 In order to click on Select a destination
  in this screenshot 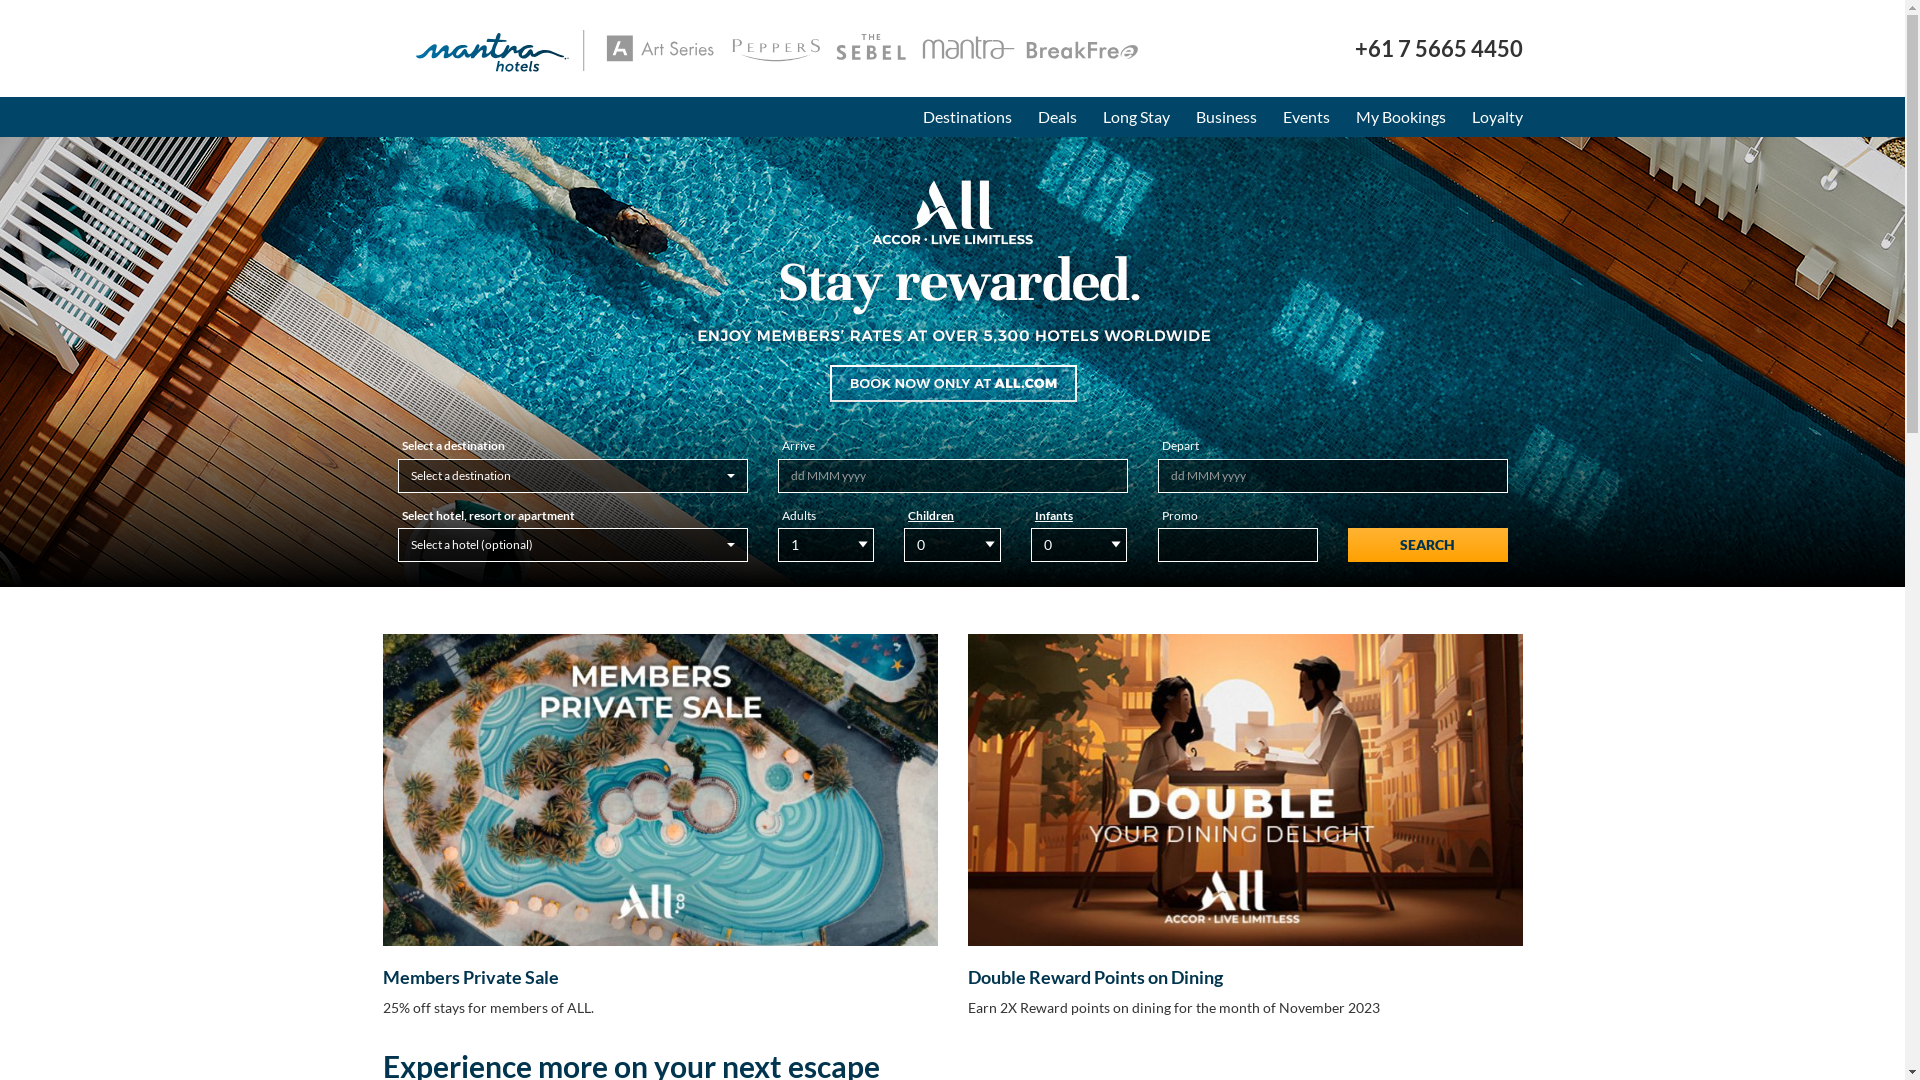, I will do `click(573, 476)`.